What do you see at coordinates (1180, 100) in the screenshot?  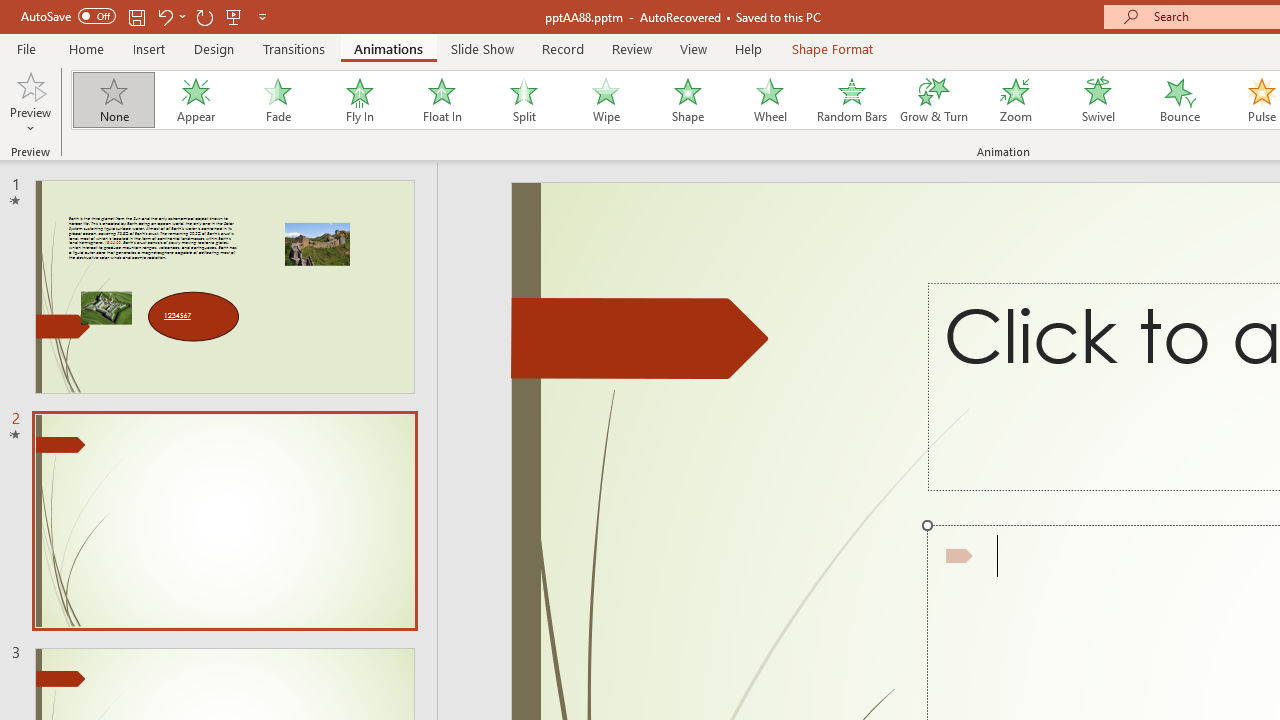 I see `Bounce` at bounding box center [1180, 100].